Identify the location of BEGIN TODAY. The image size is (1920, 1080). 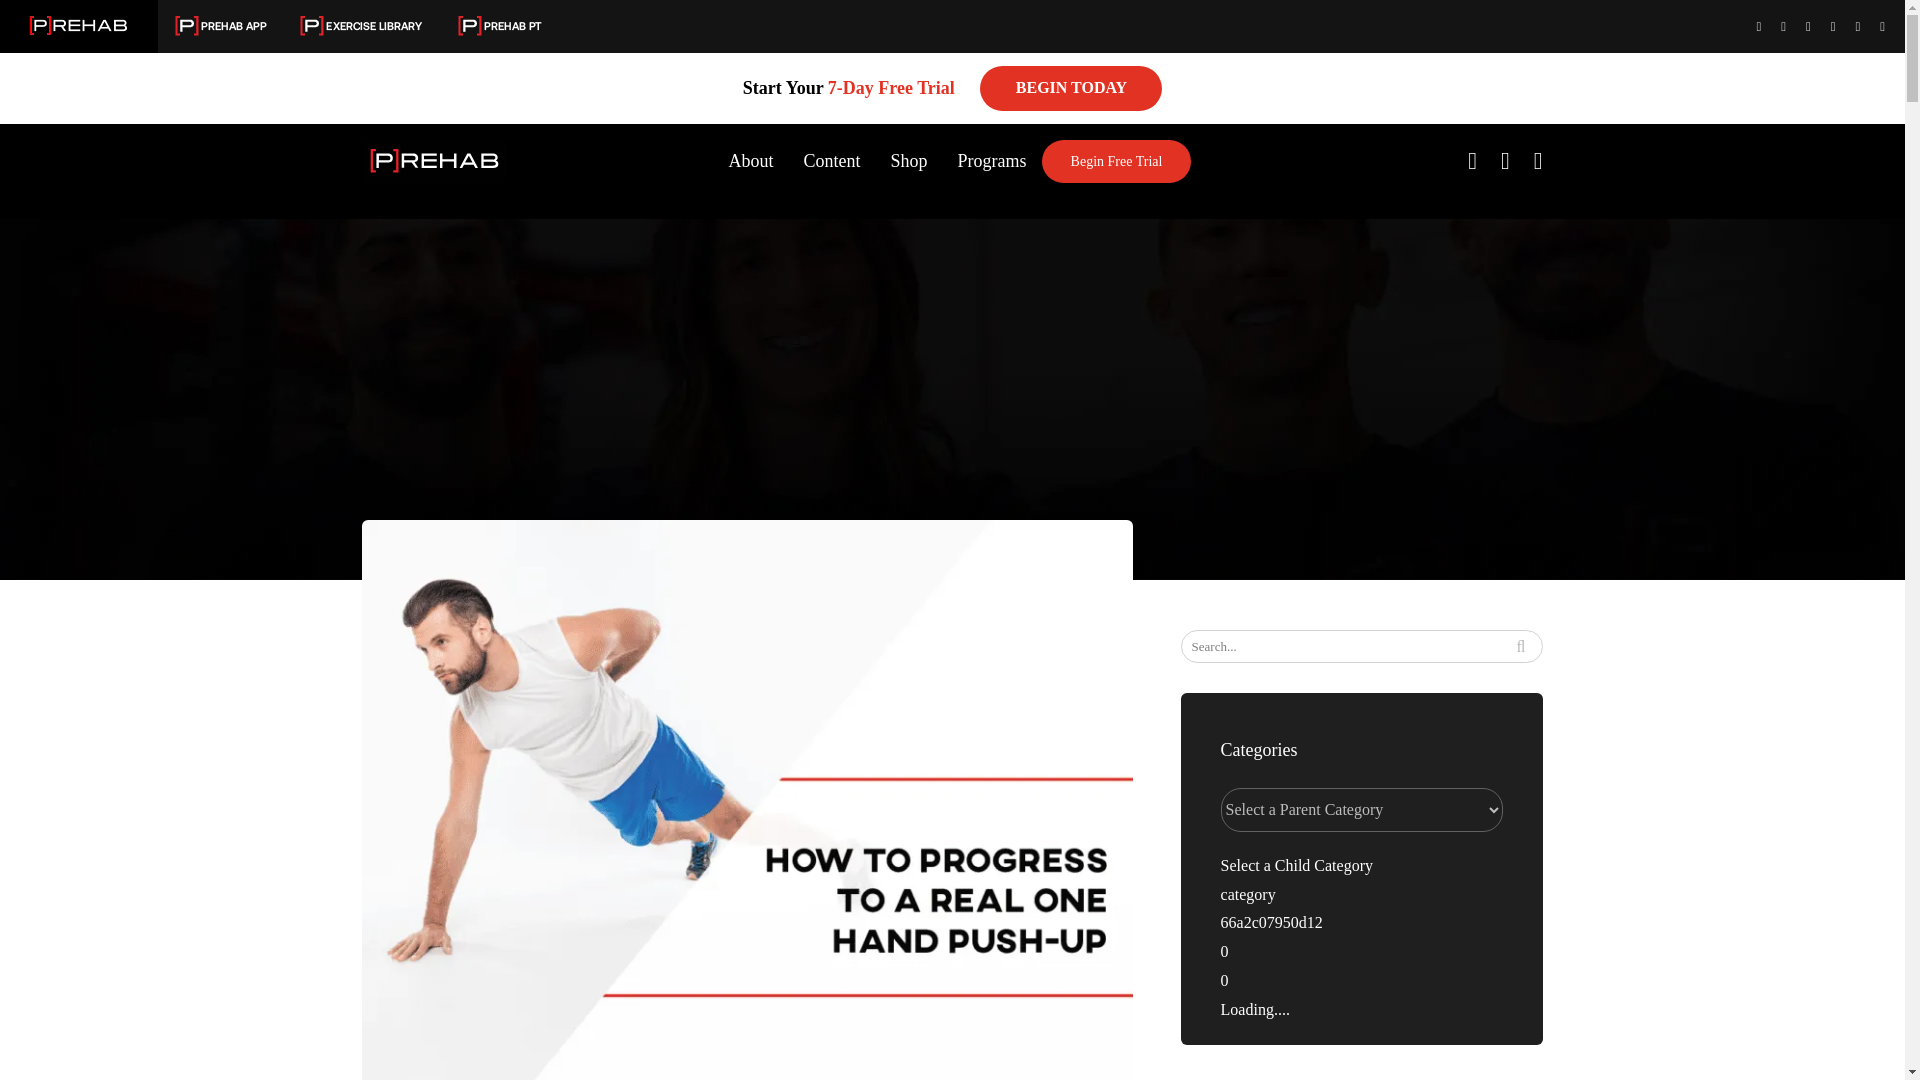
(1070, 88).